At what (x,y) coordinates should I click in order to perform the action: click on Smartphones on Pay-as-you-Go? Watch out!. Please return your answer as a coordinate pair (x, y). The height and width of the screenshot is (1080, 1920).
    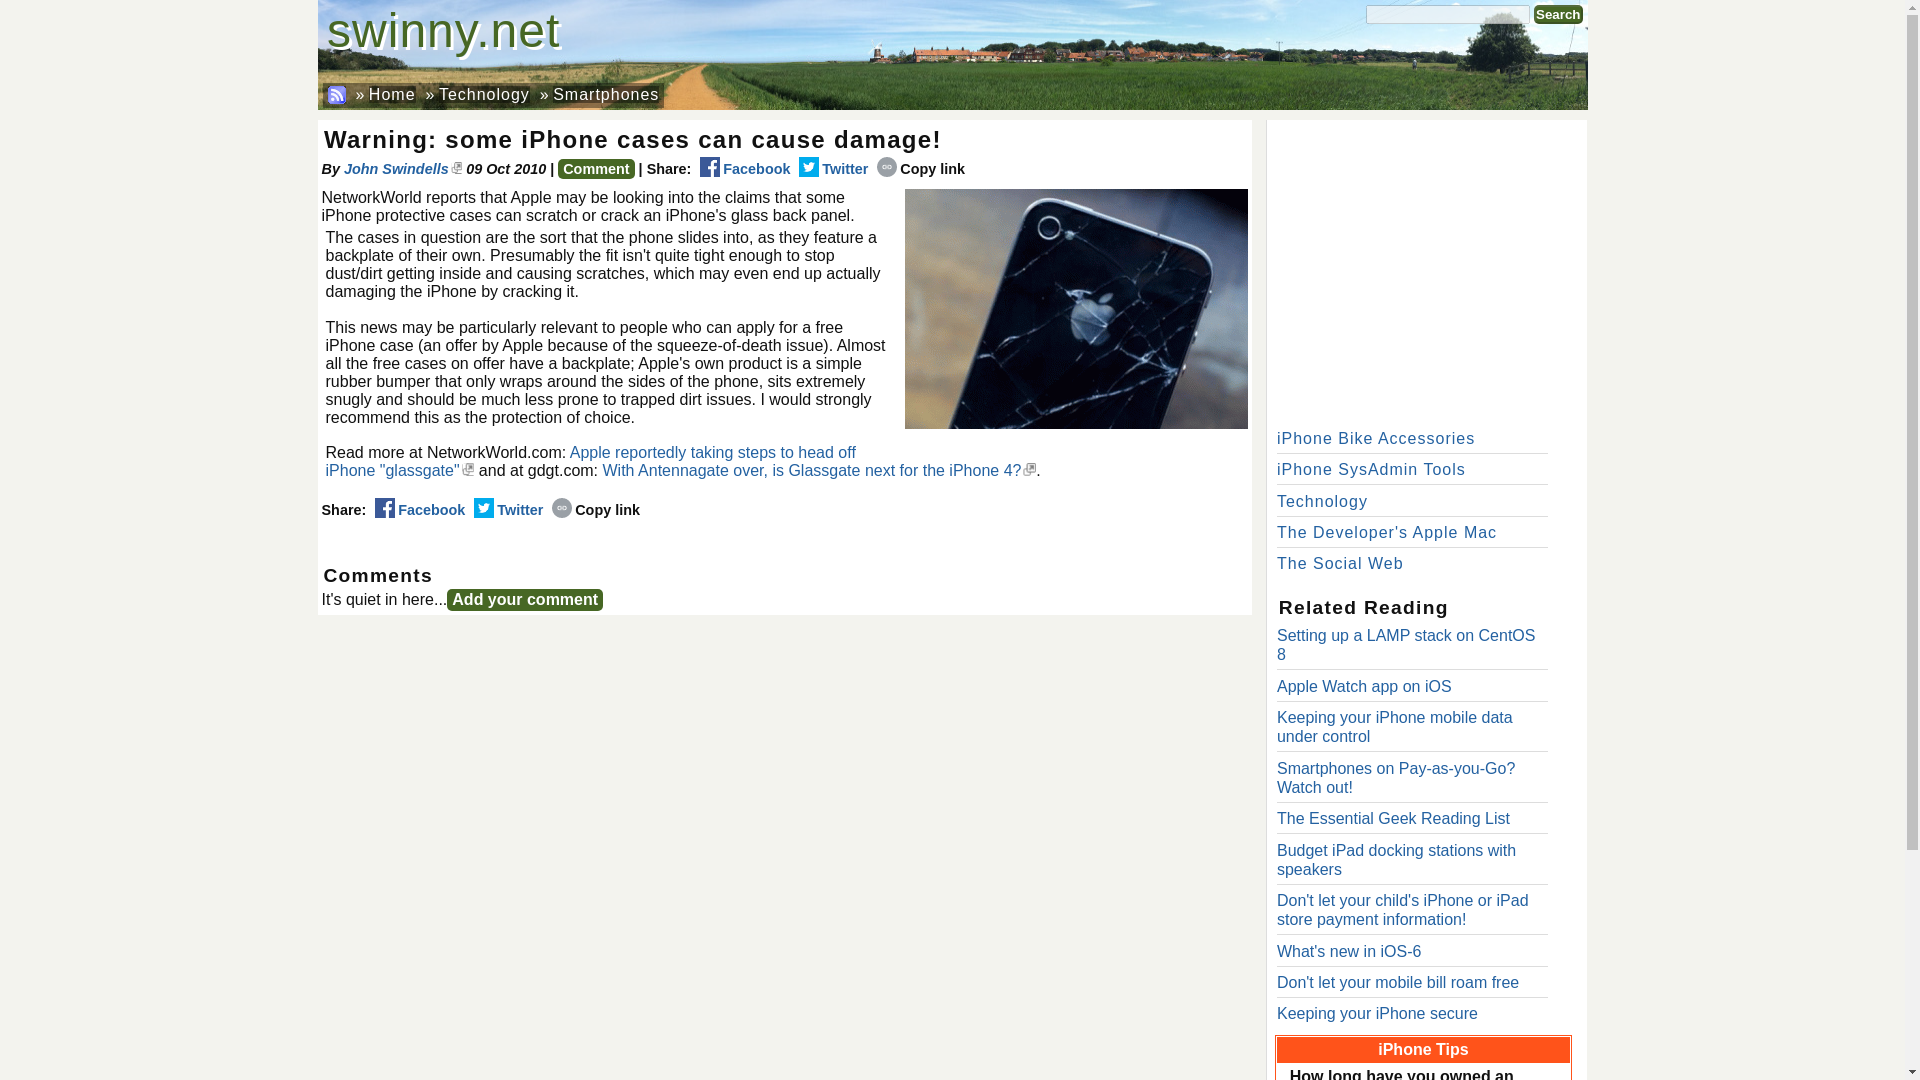
    Looking at the image, I should click on (1395, 778).